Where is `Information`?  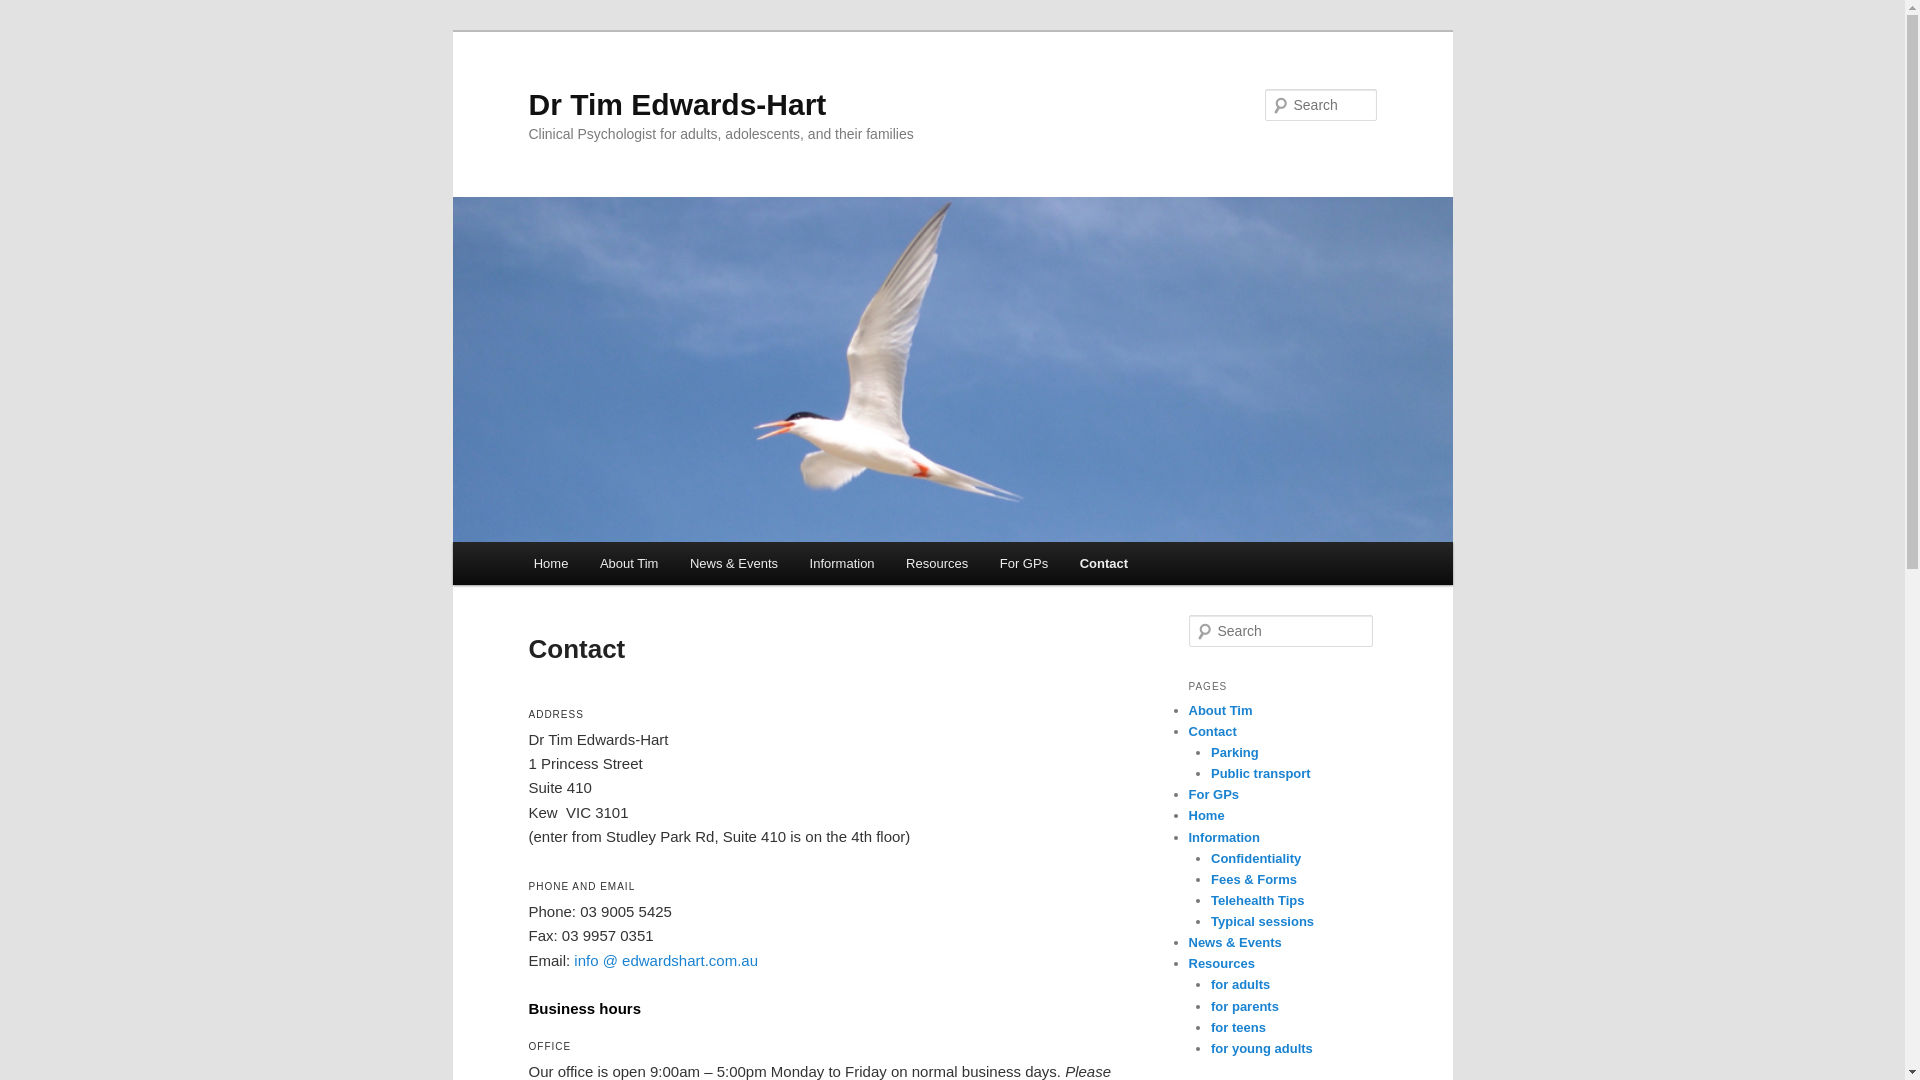 Information is located at coordinates (1224, 838).